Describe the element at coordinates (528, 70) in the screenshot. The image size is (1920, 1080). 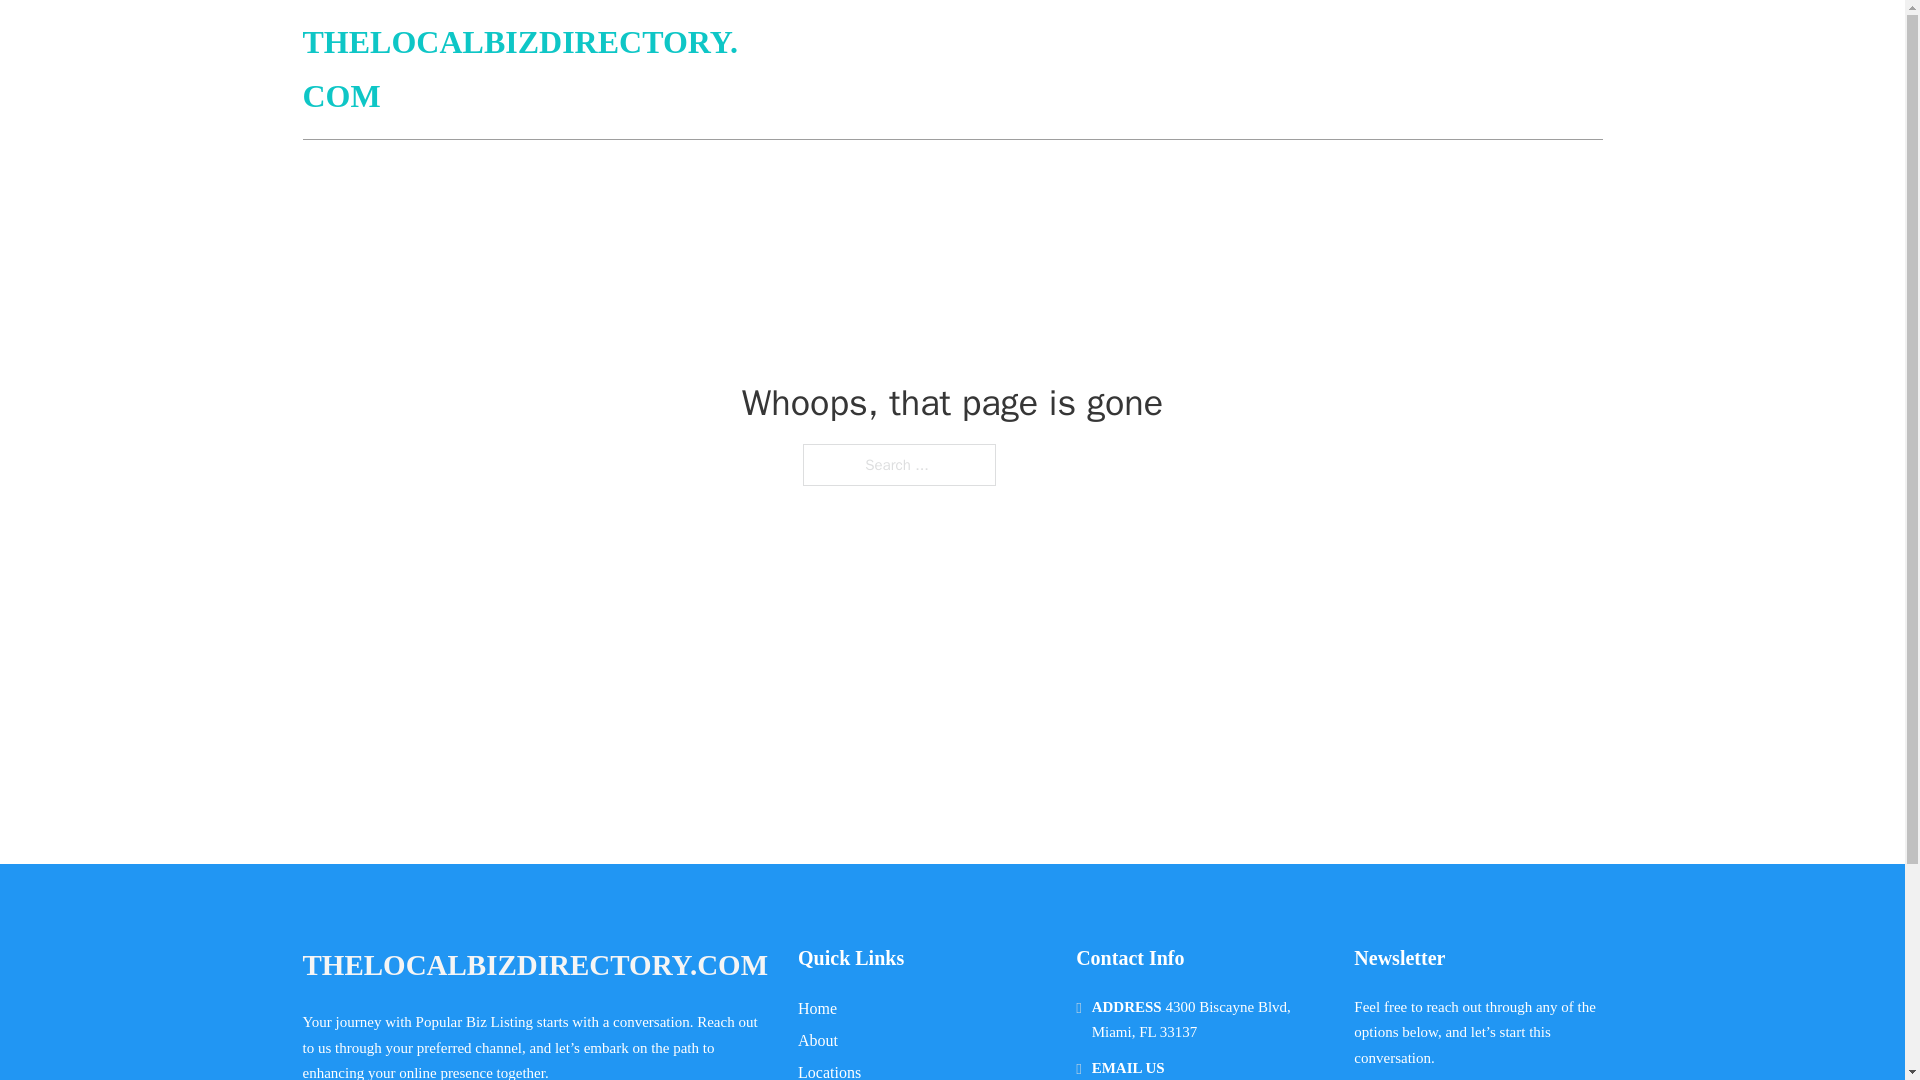
I see `THELOCALBIZDIRECTORY.COM` at that location.